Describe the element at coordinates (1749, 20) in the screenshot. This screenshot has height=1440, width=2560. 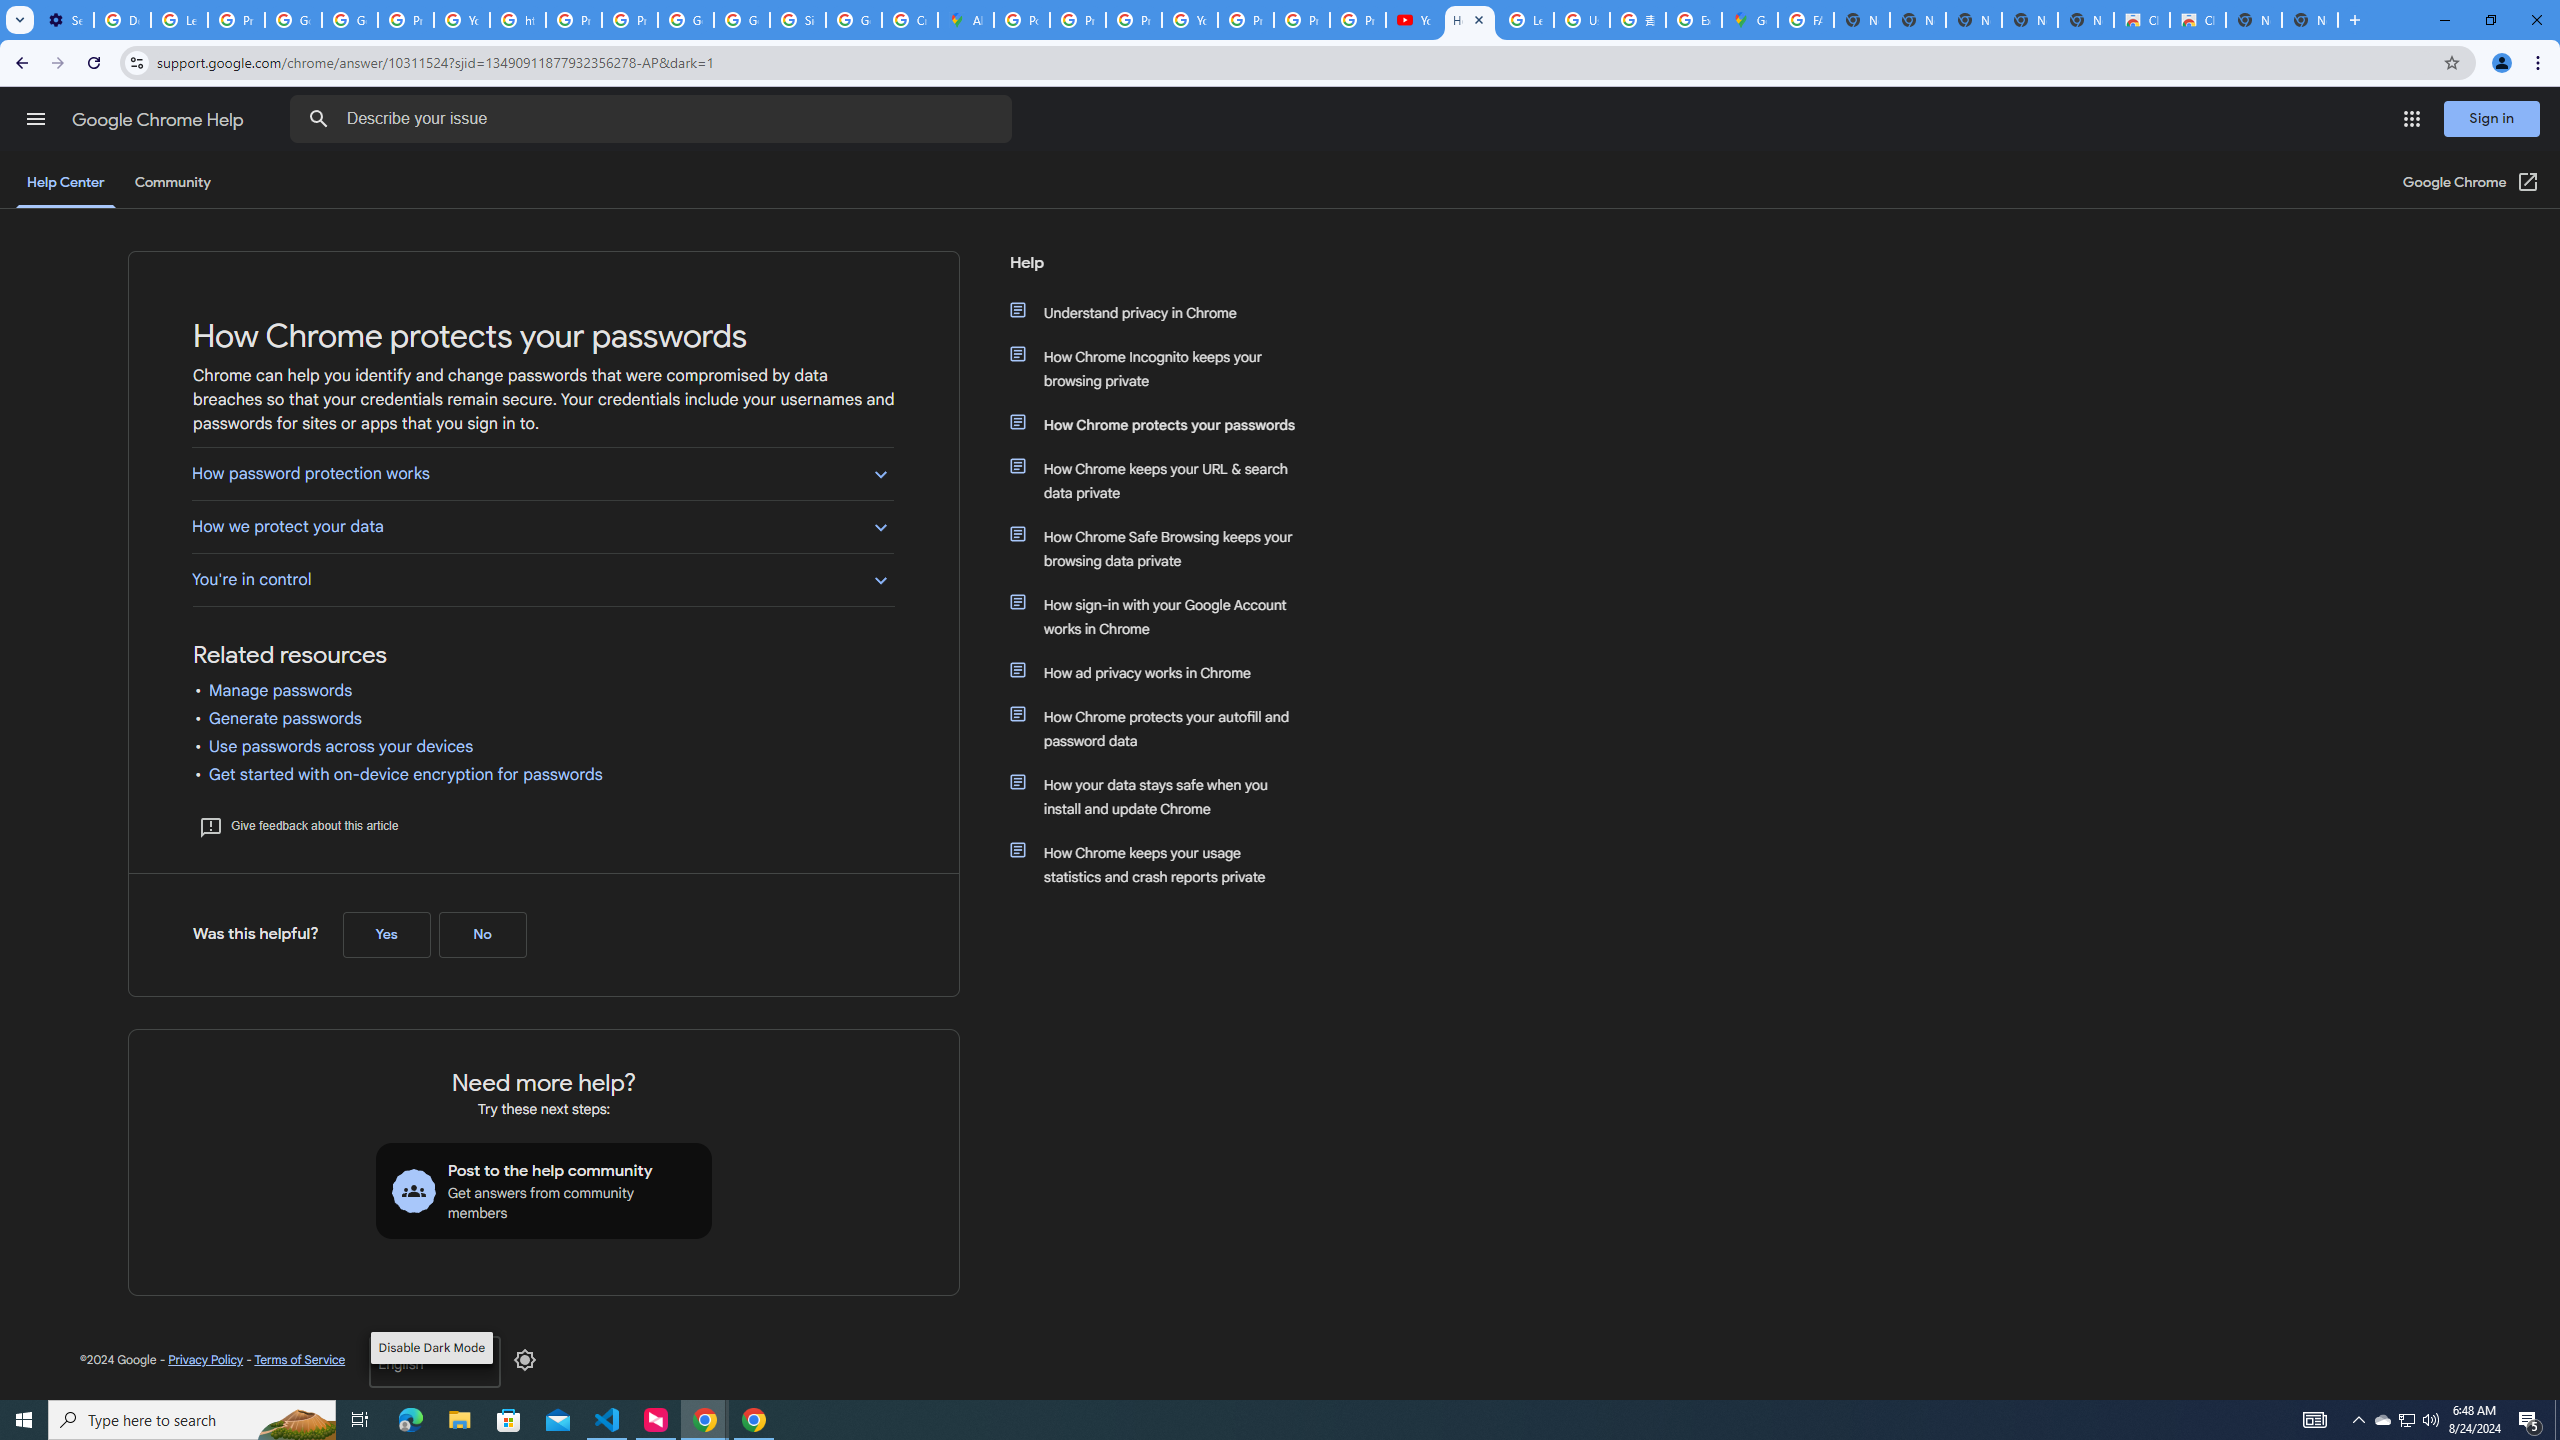
I see `Google Maps` at that location.